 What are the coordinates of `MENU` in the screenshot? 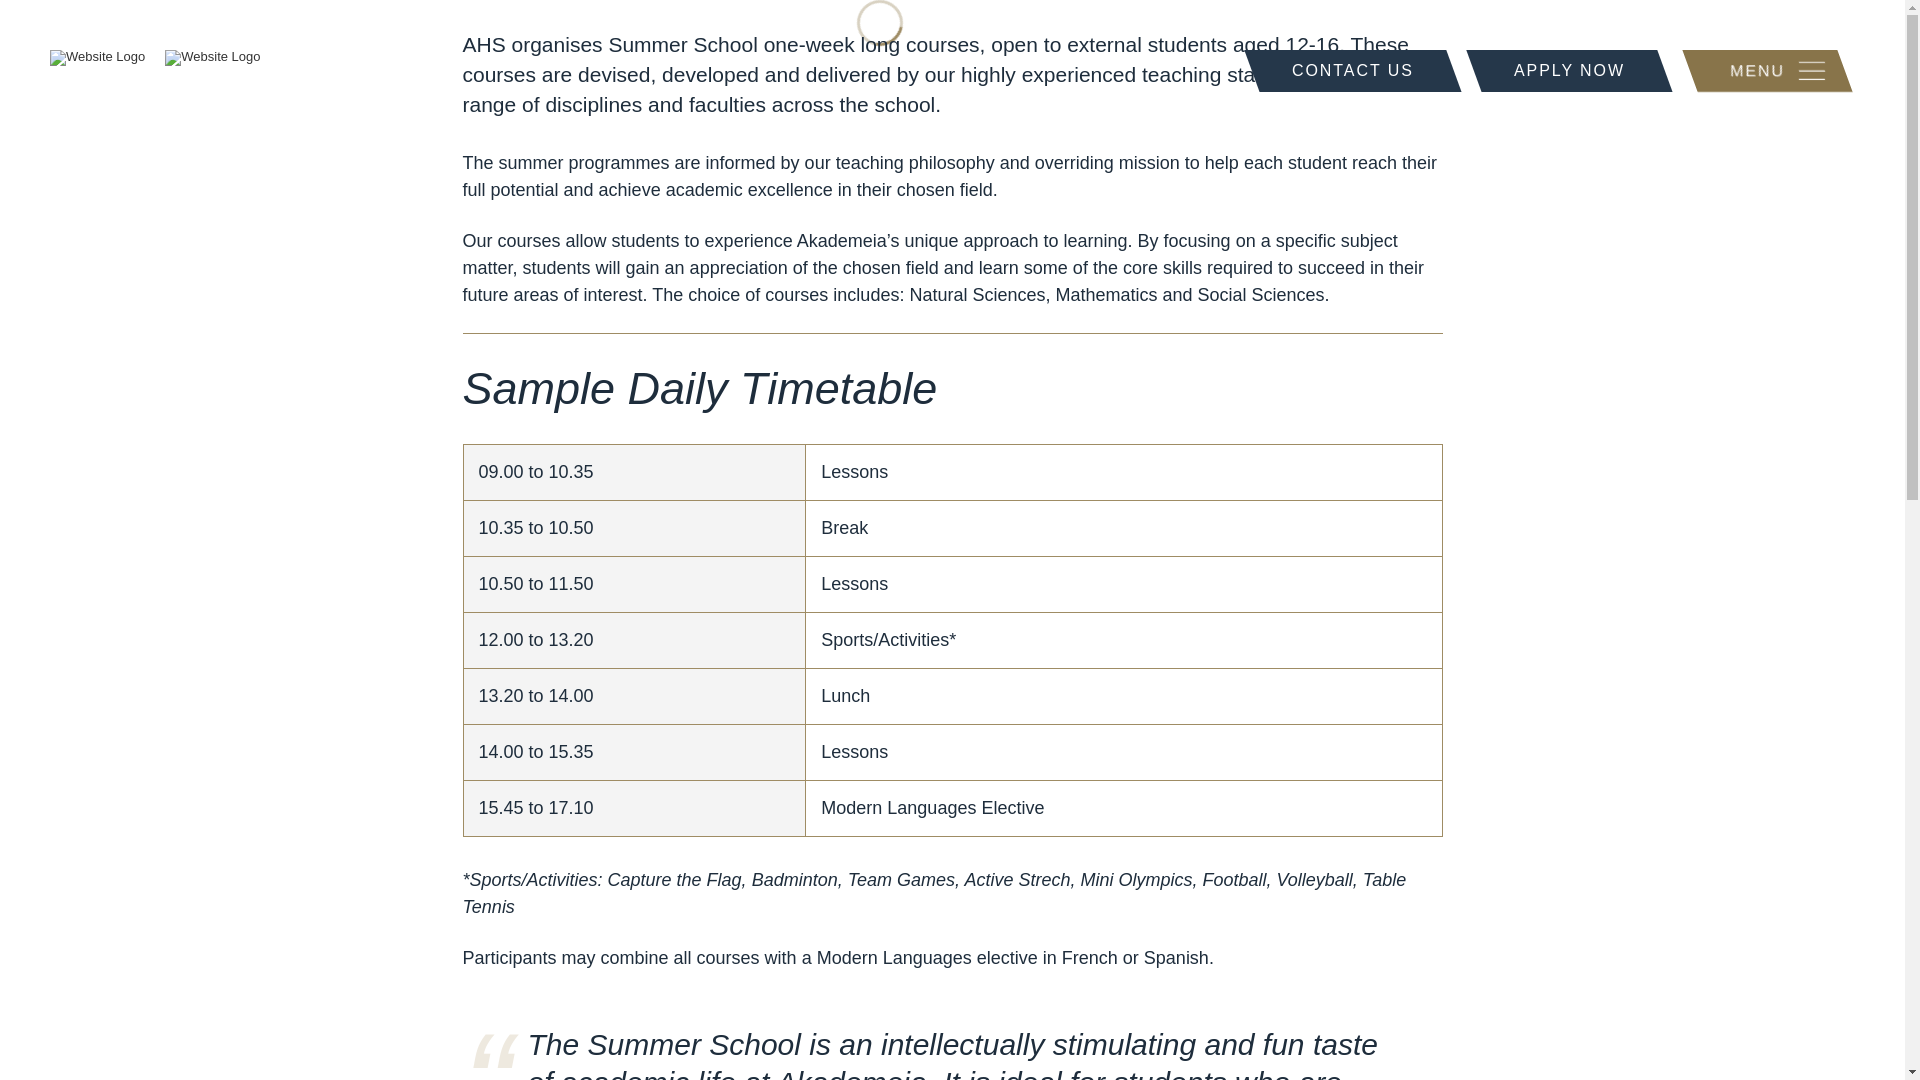 It's located at (1767, 70).